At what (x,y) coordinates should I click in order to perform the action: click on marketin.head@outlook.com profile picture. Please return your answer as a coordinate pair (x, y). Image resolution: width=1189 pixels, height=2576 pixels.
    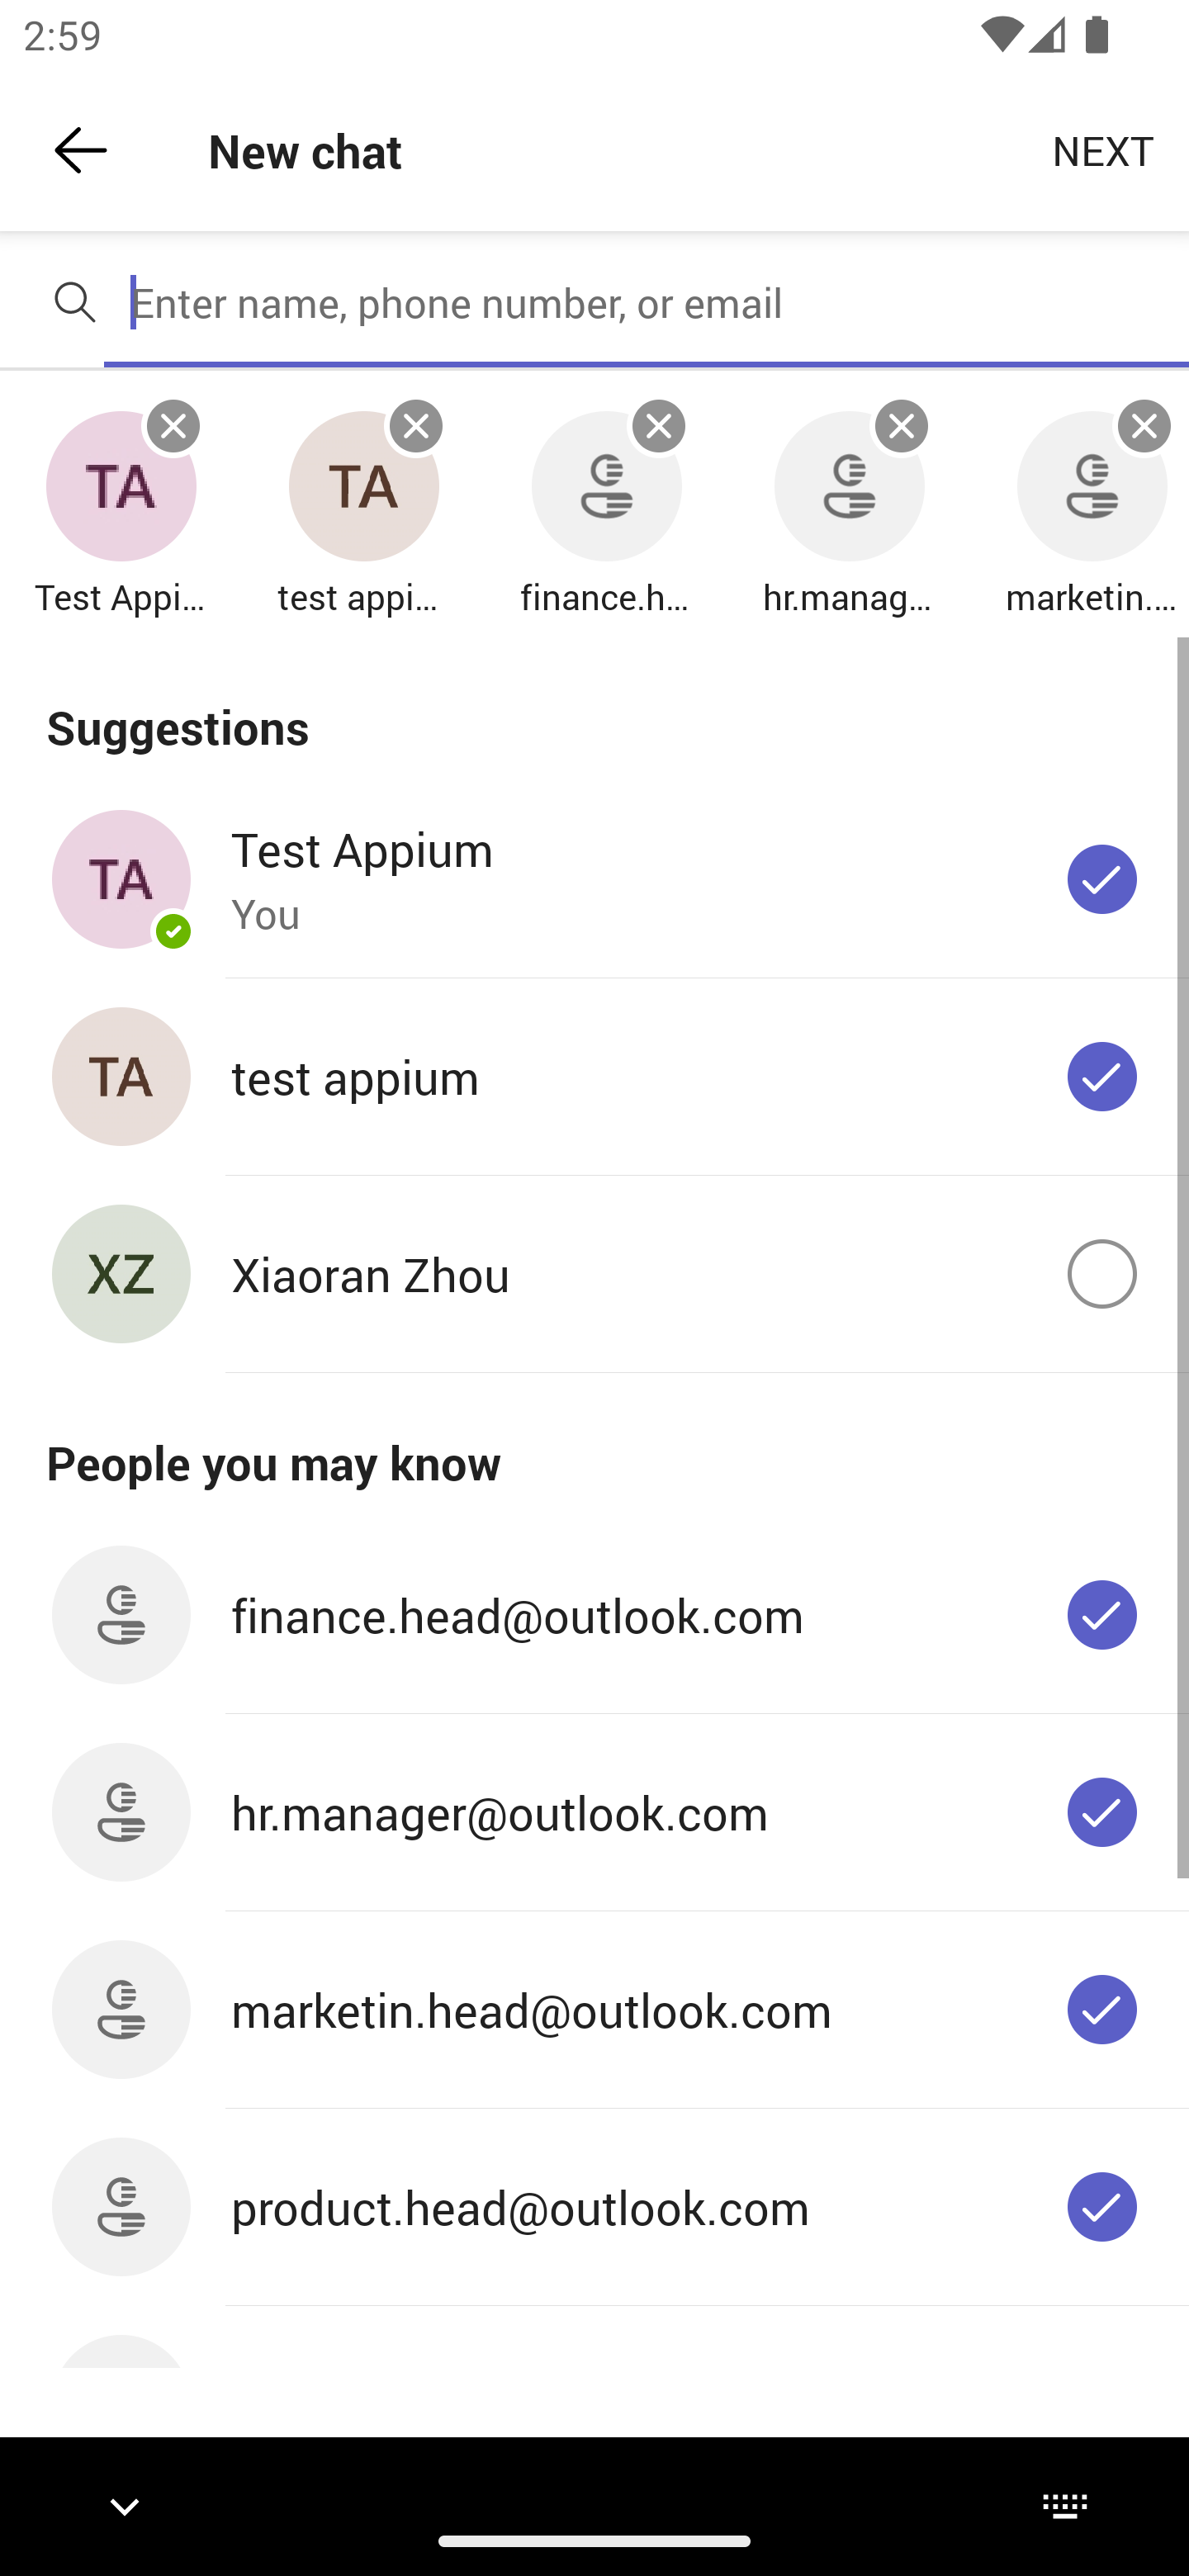
    Looking at the image, I should click on (1092, 487).